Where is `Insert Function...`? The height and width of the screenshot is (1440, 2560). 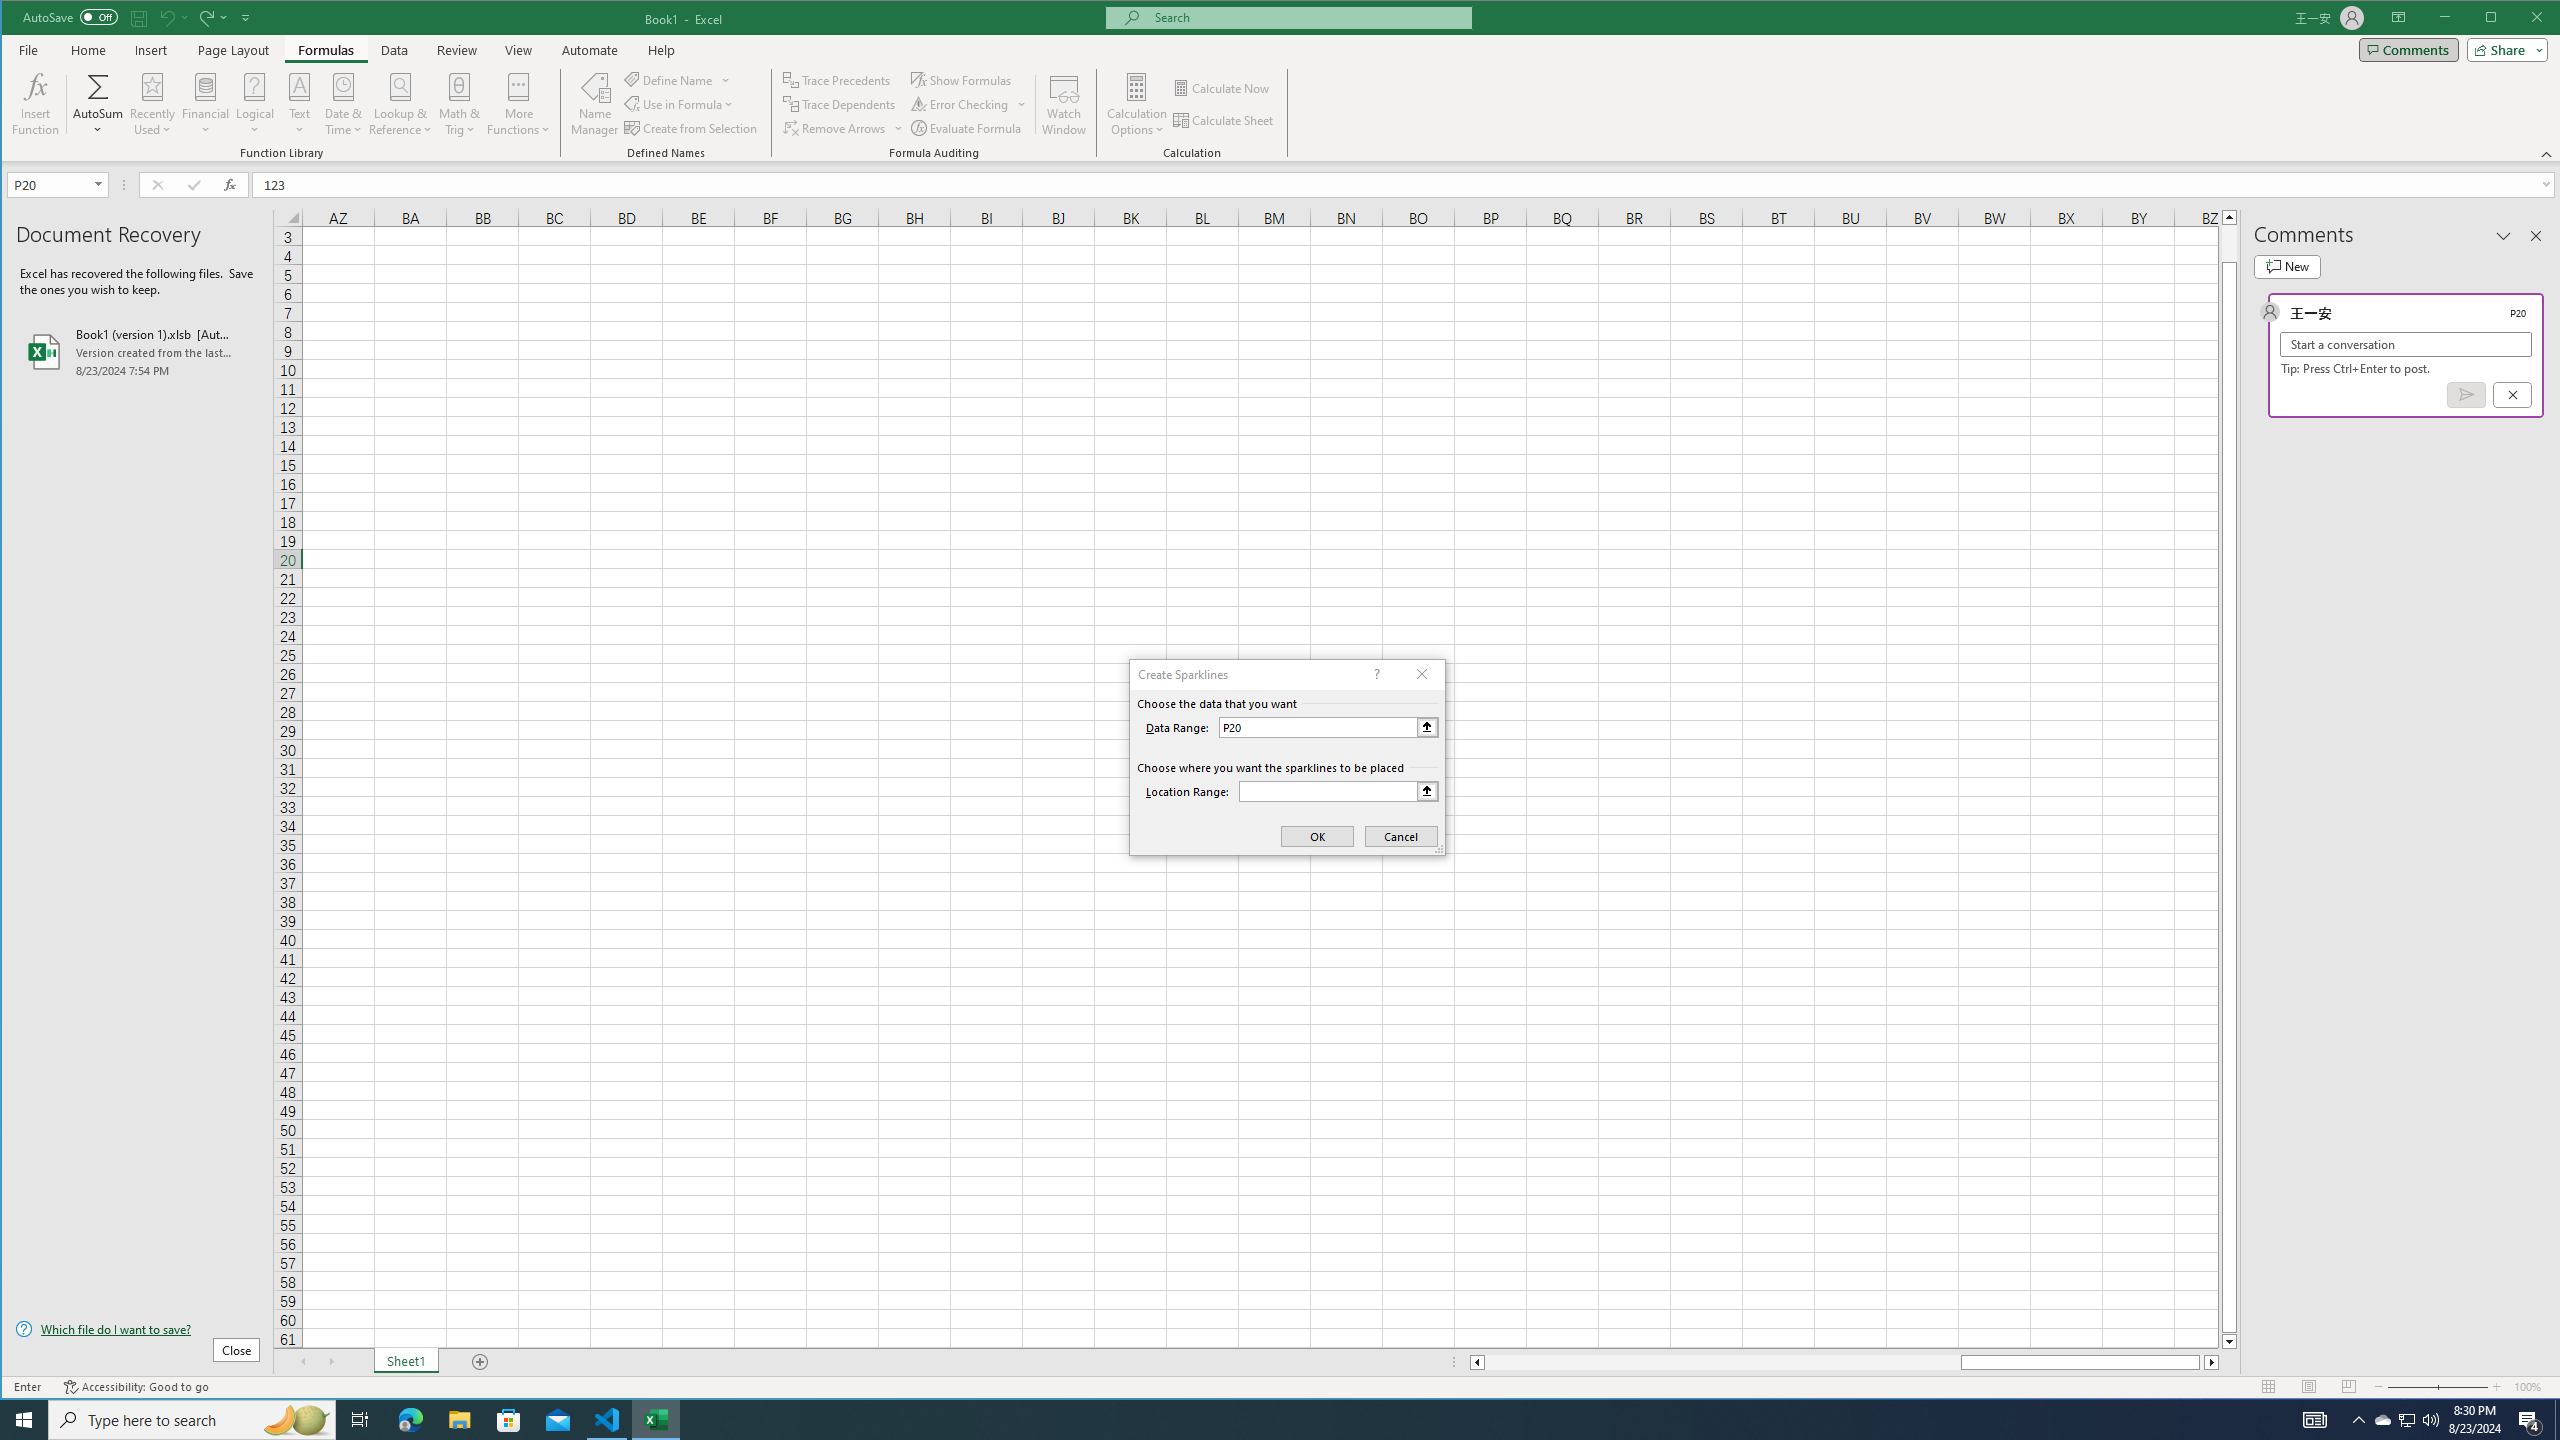
Insert Function... is located at coordinates (36, 104).